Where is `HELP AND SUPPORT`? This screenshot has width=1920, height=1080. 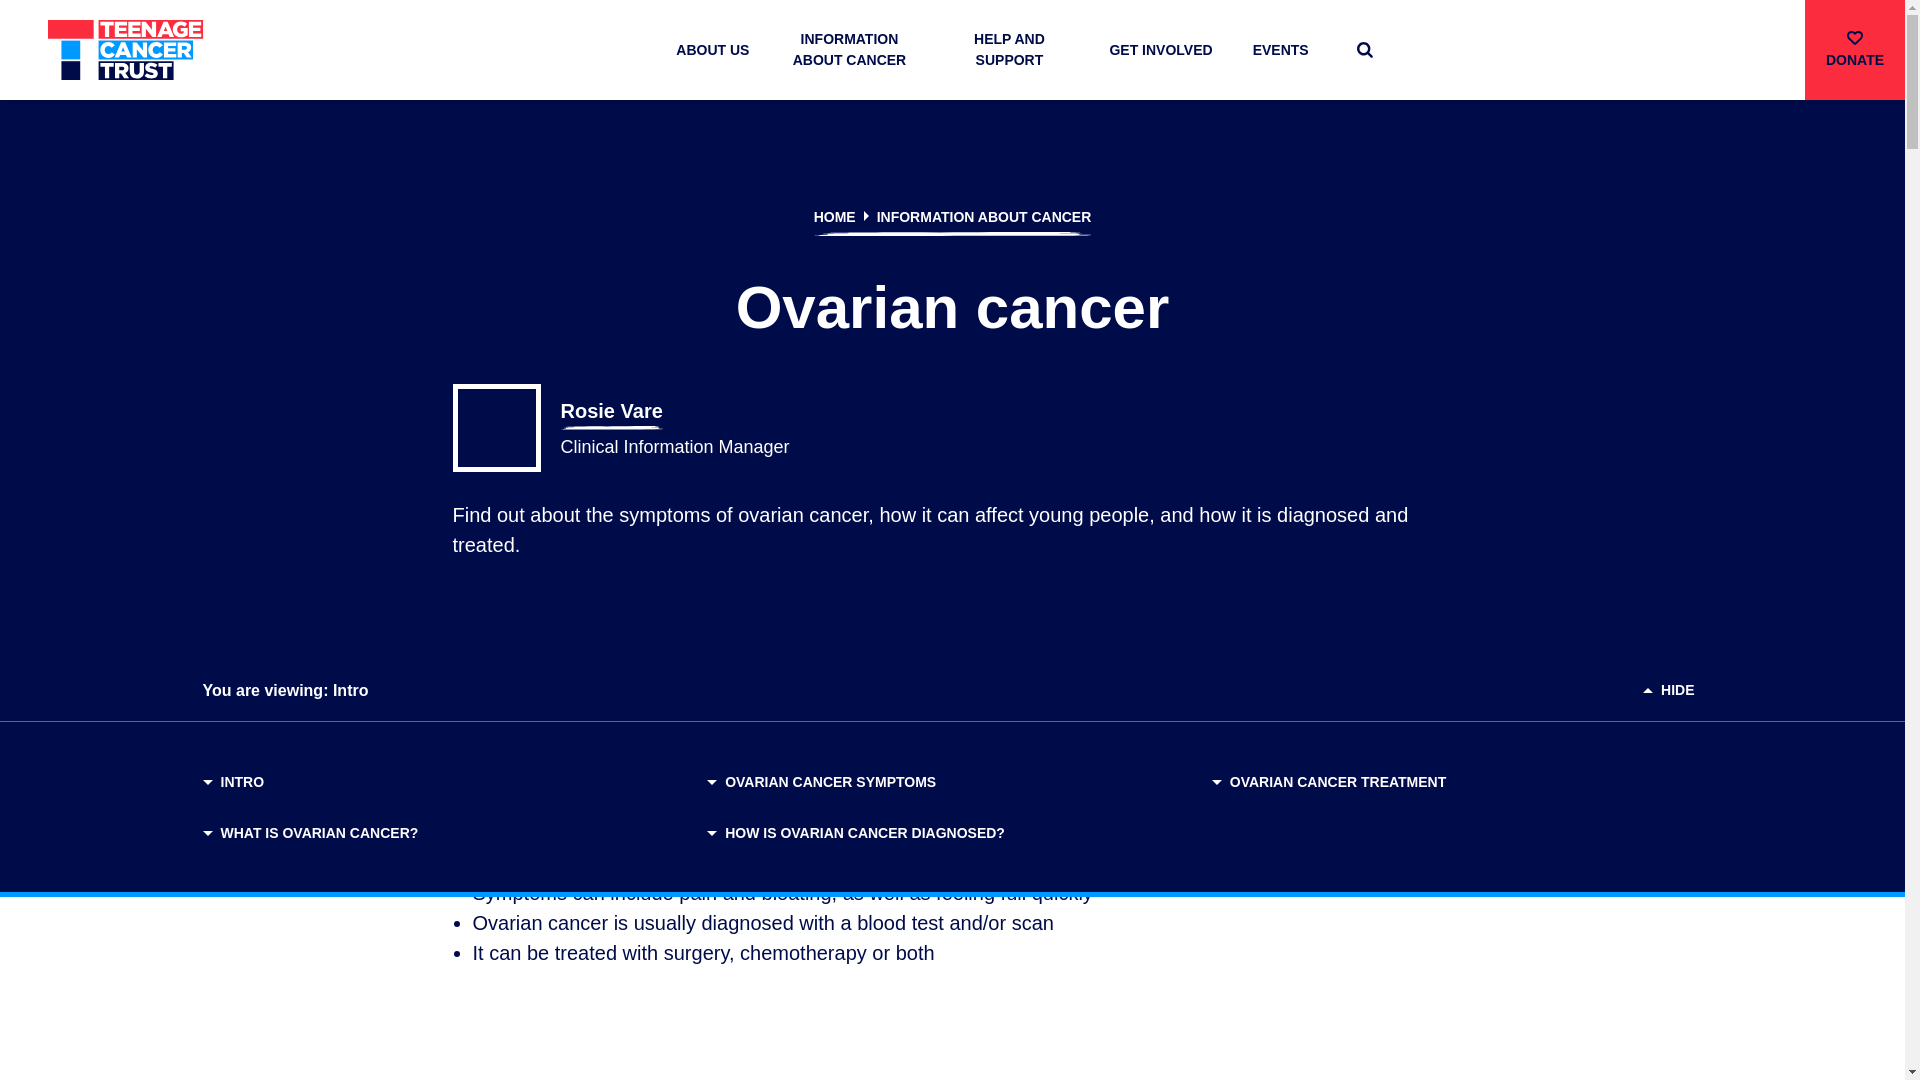 HELP AND SUPPORT is located at coordinates (1008, 50).